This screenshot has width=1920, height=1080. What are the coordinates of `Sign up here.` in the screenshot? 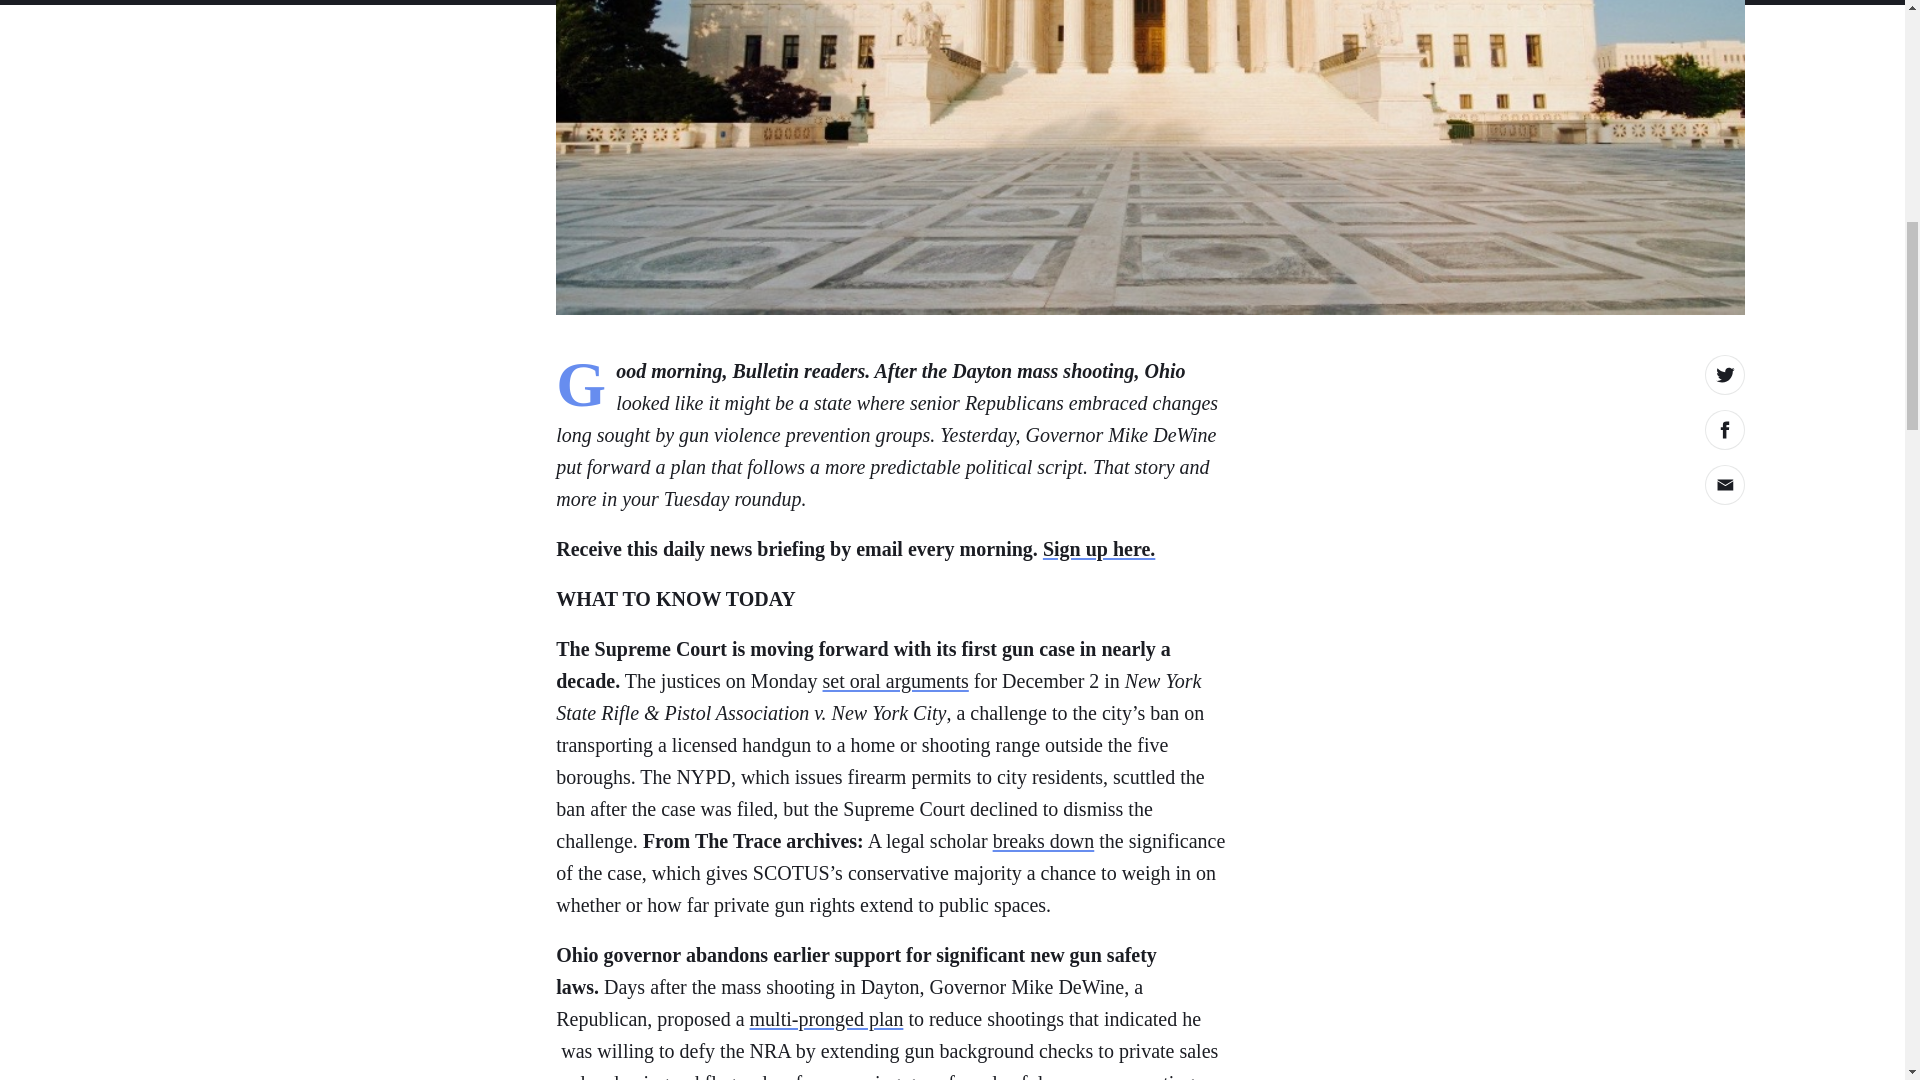 It's located at (1098, 548).